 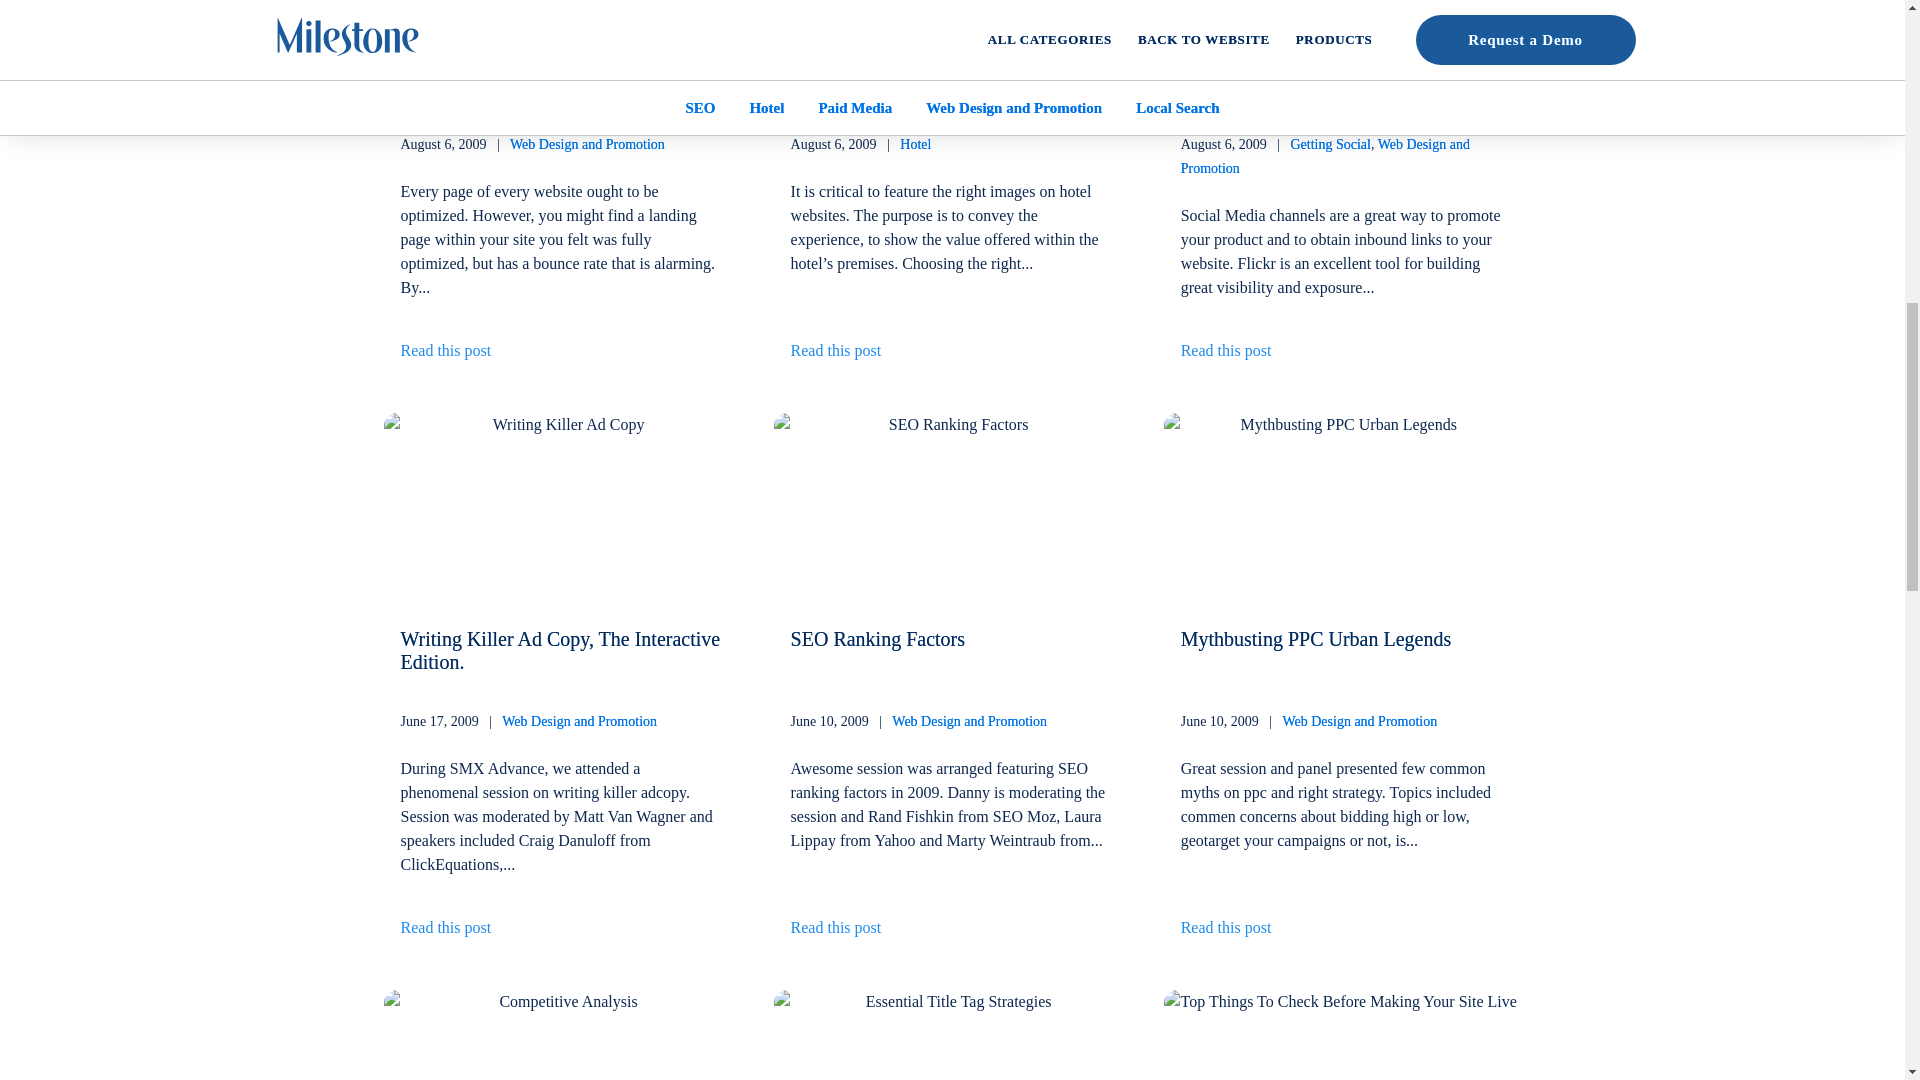 I want to click on View all posts in Hotel, so click(x=916, y=144).